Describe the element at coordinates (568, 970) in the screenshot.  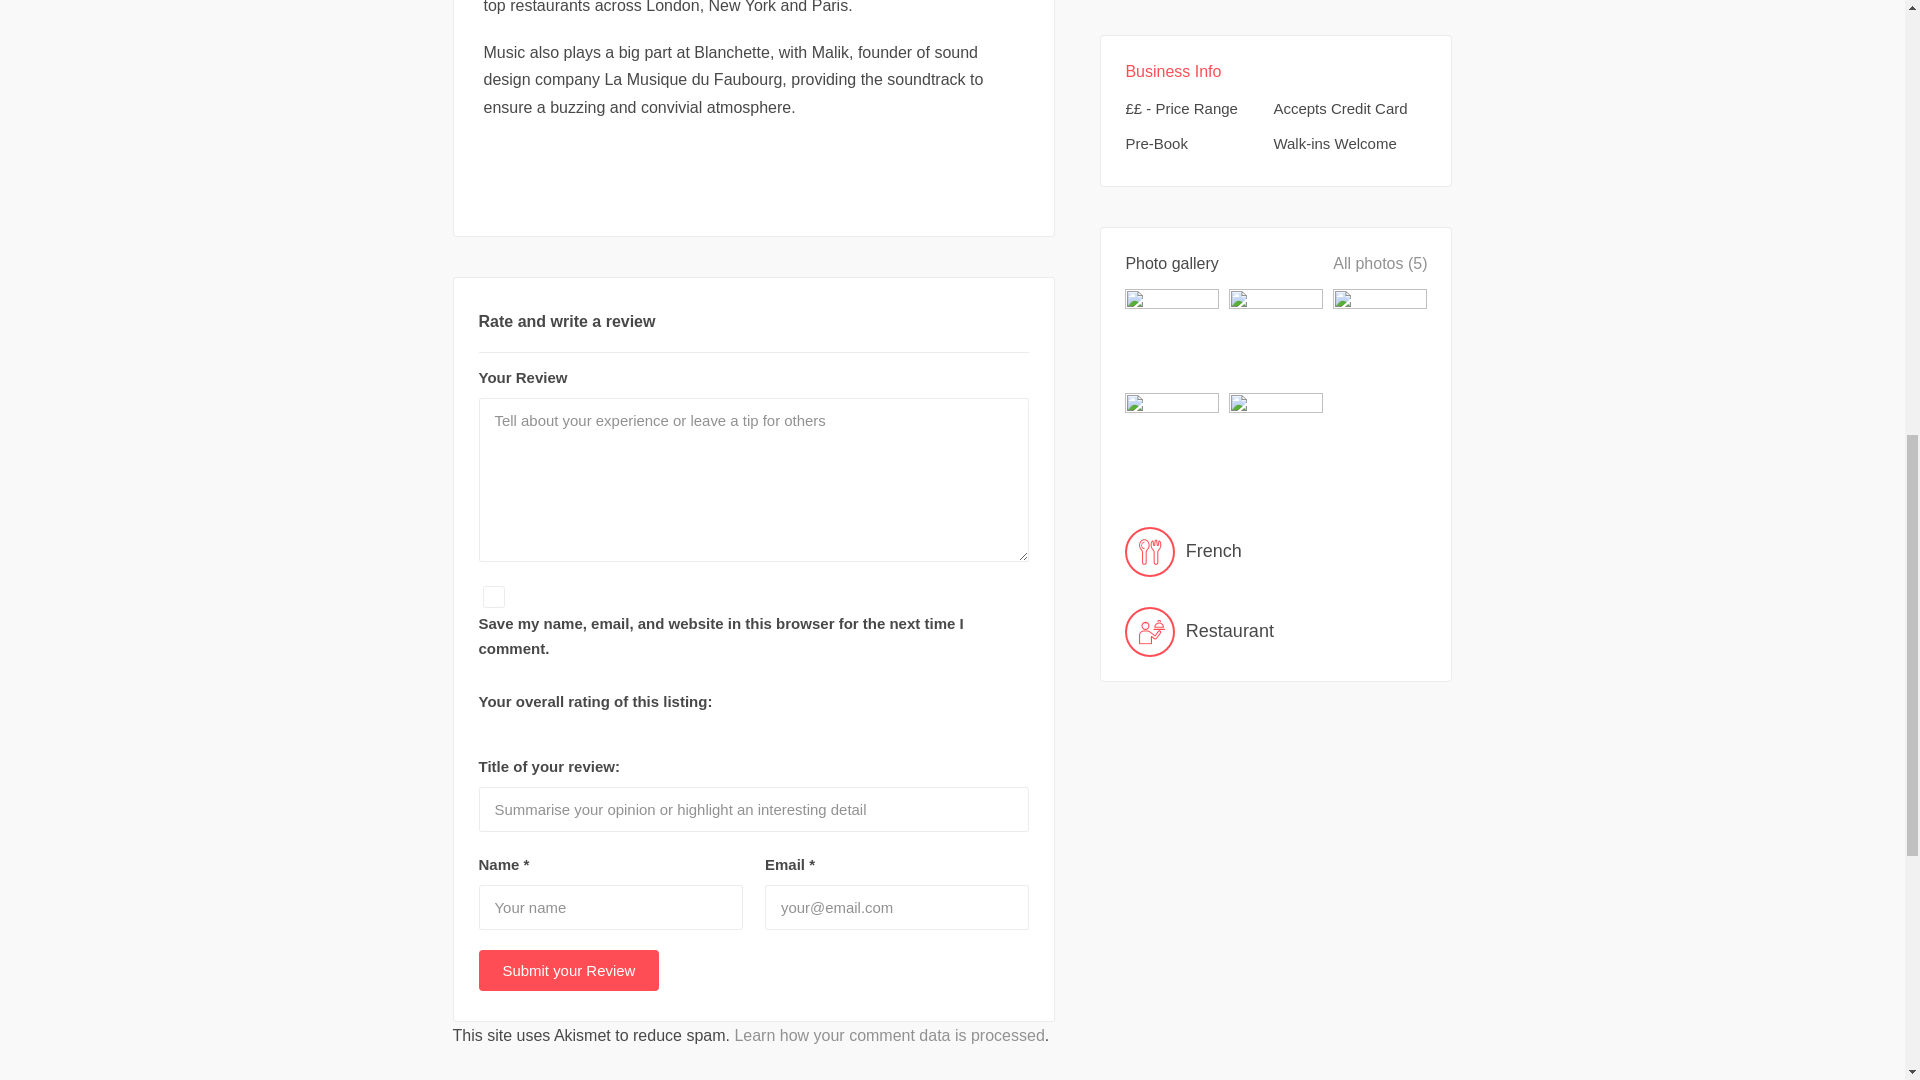
I see `Submit your Review` at that location.